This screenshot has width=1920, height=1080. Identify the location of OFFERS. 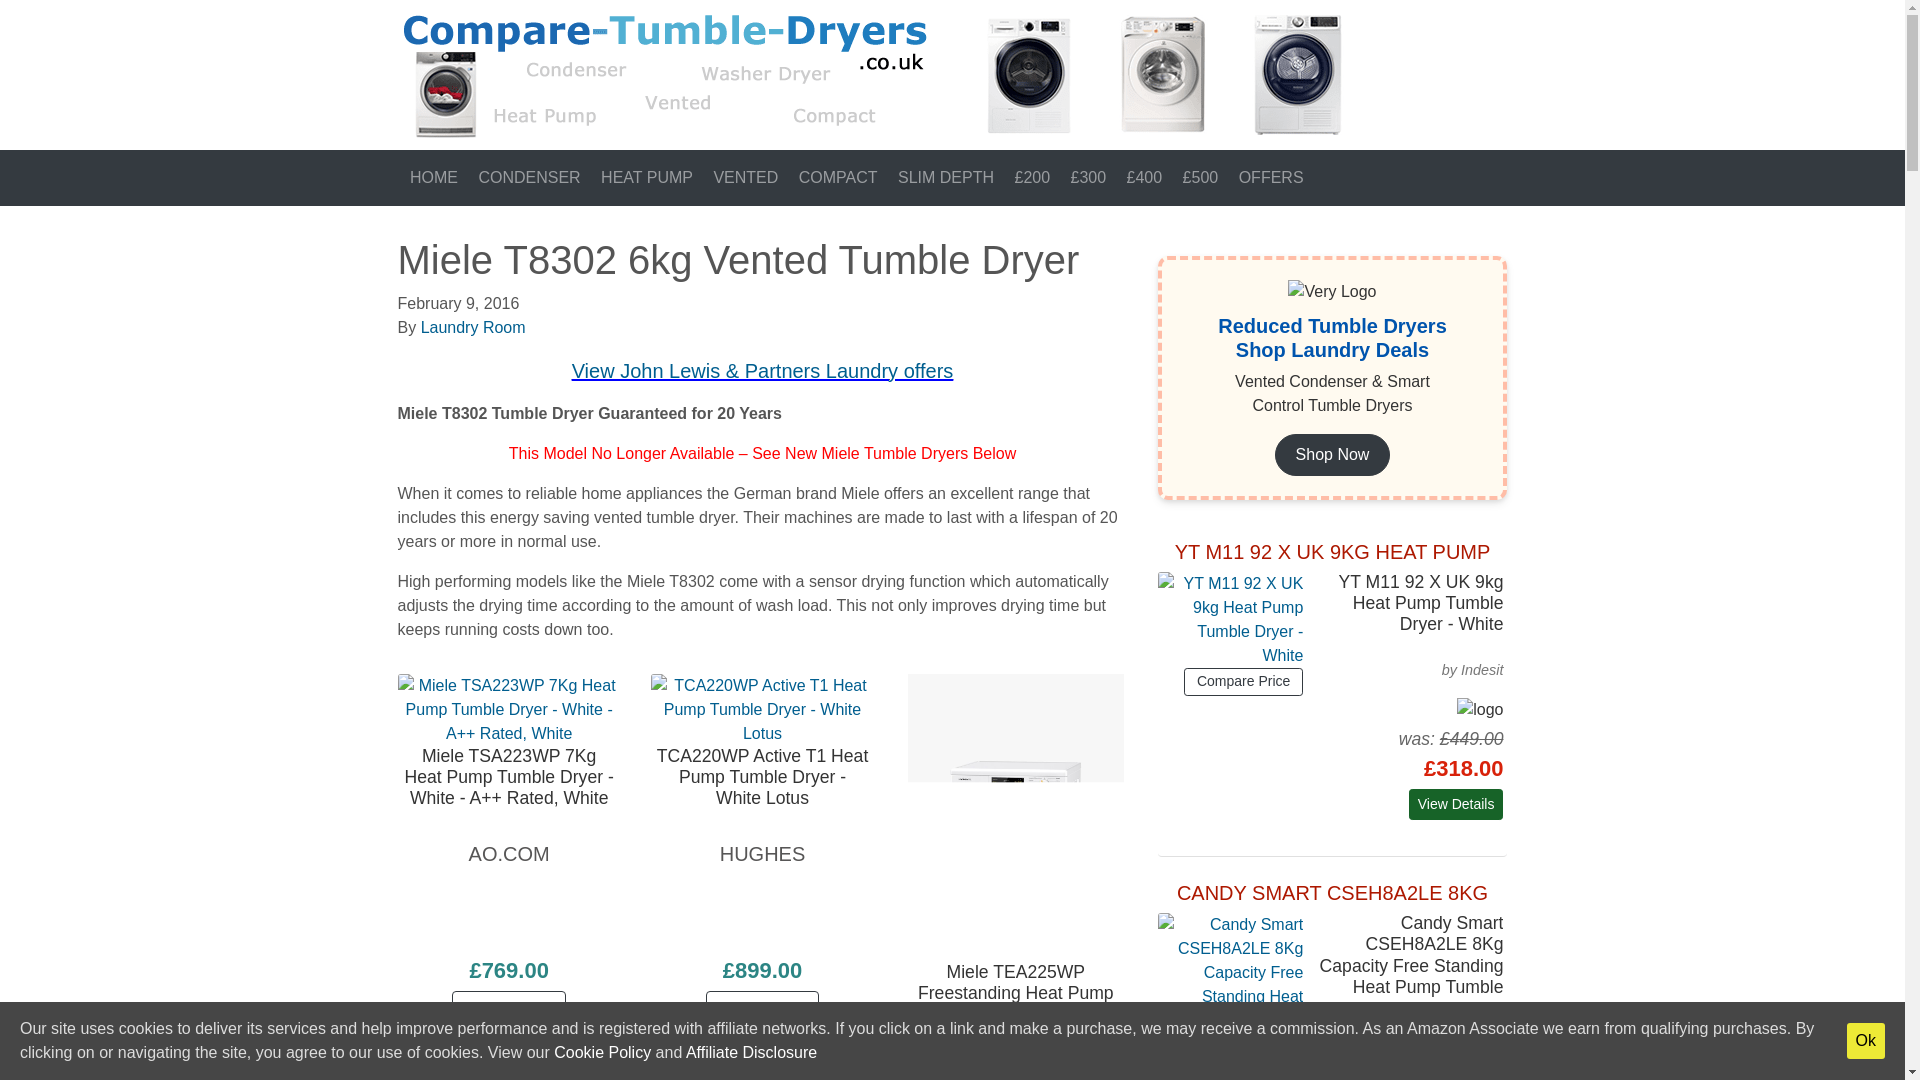
(1268, 177).